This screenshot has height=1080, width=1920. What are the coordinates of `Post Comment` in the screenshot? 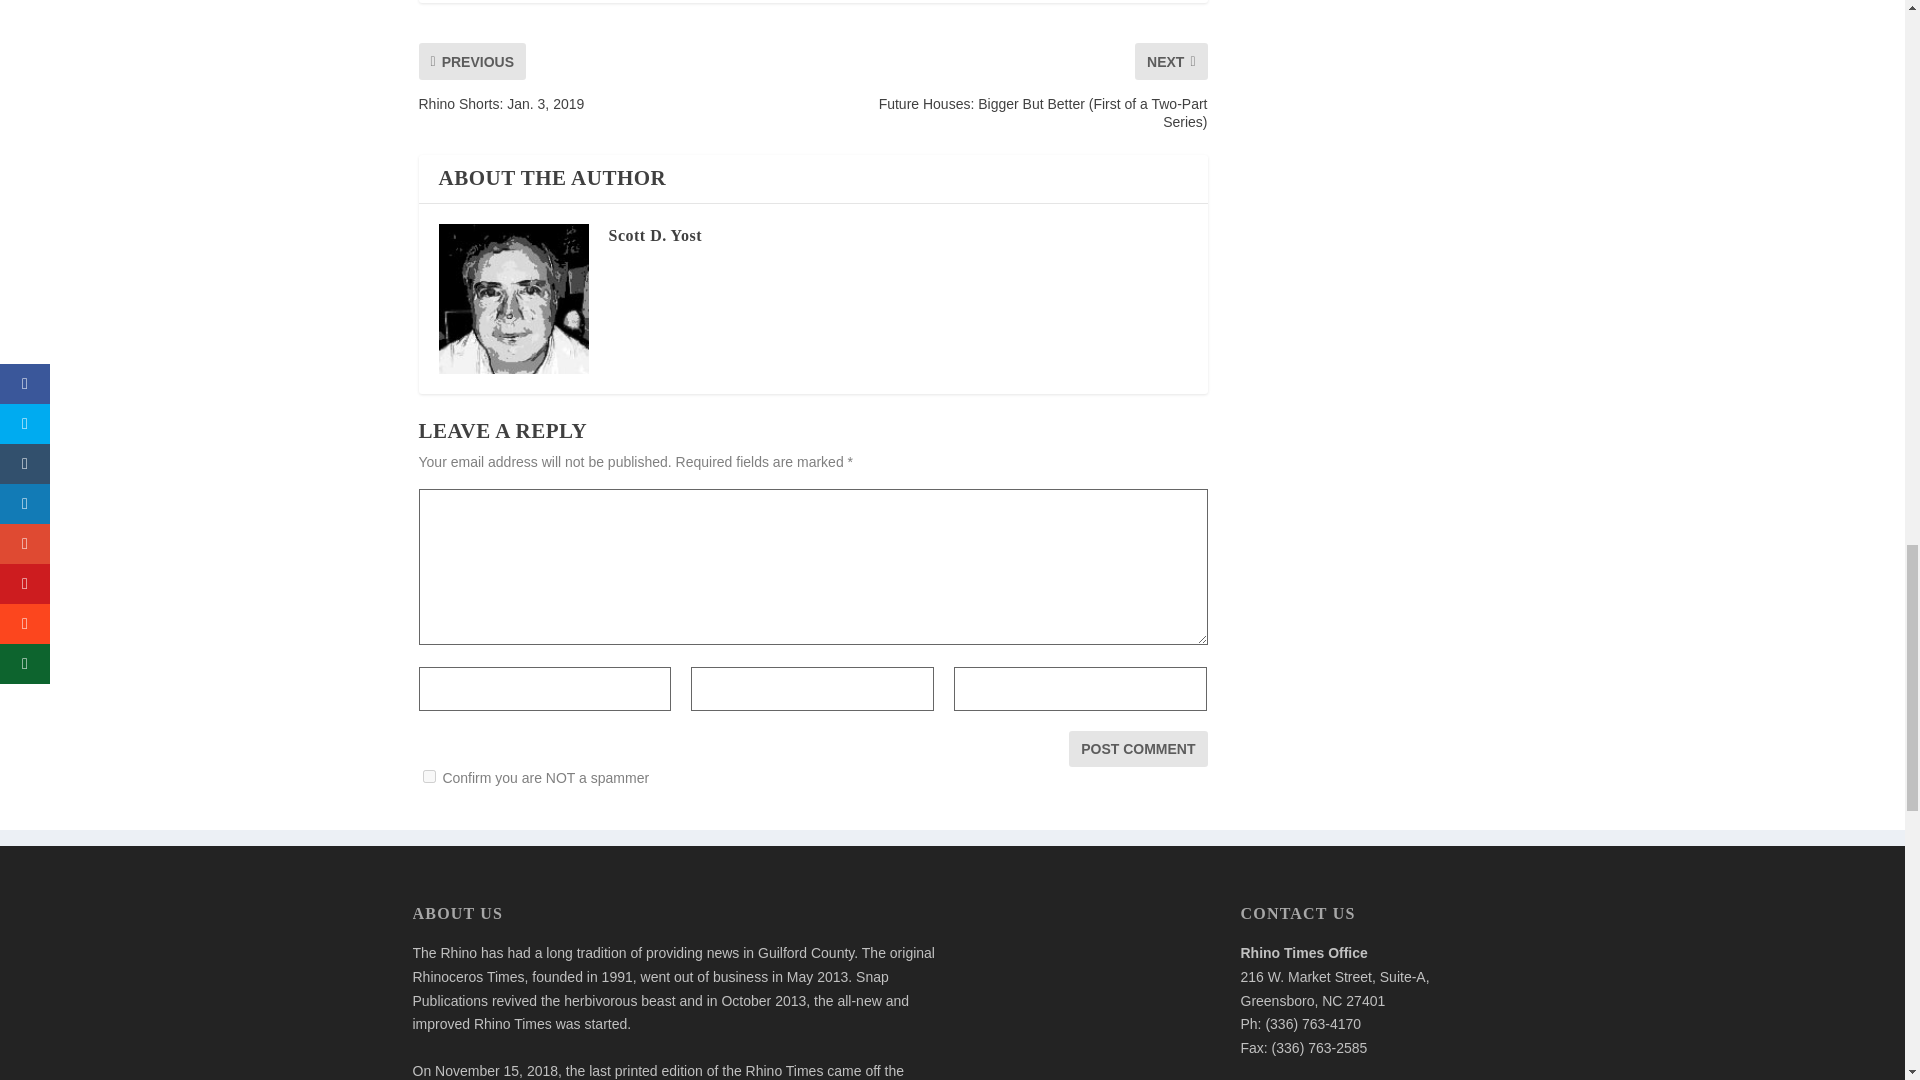 It's located at (1138, 748).